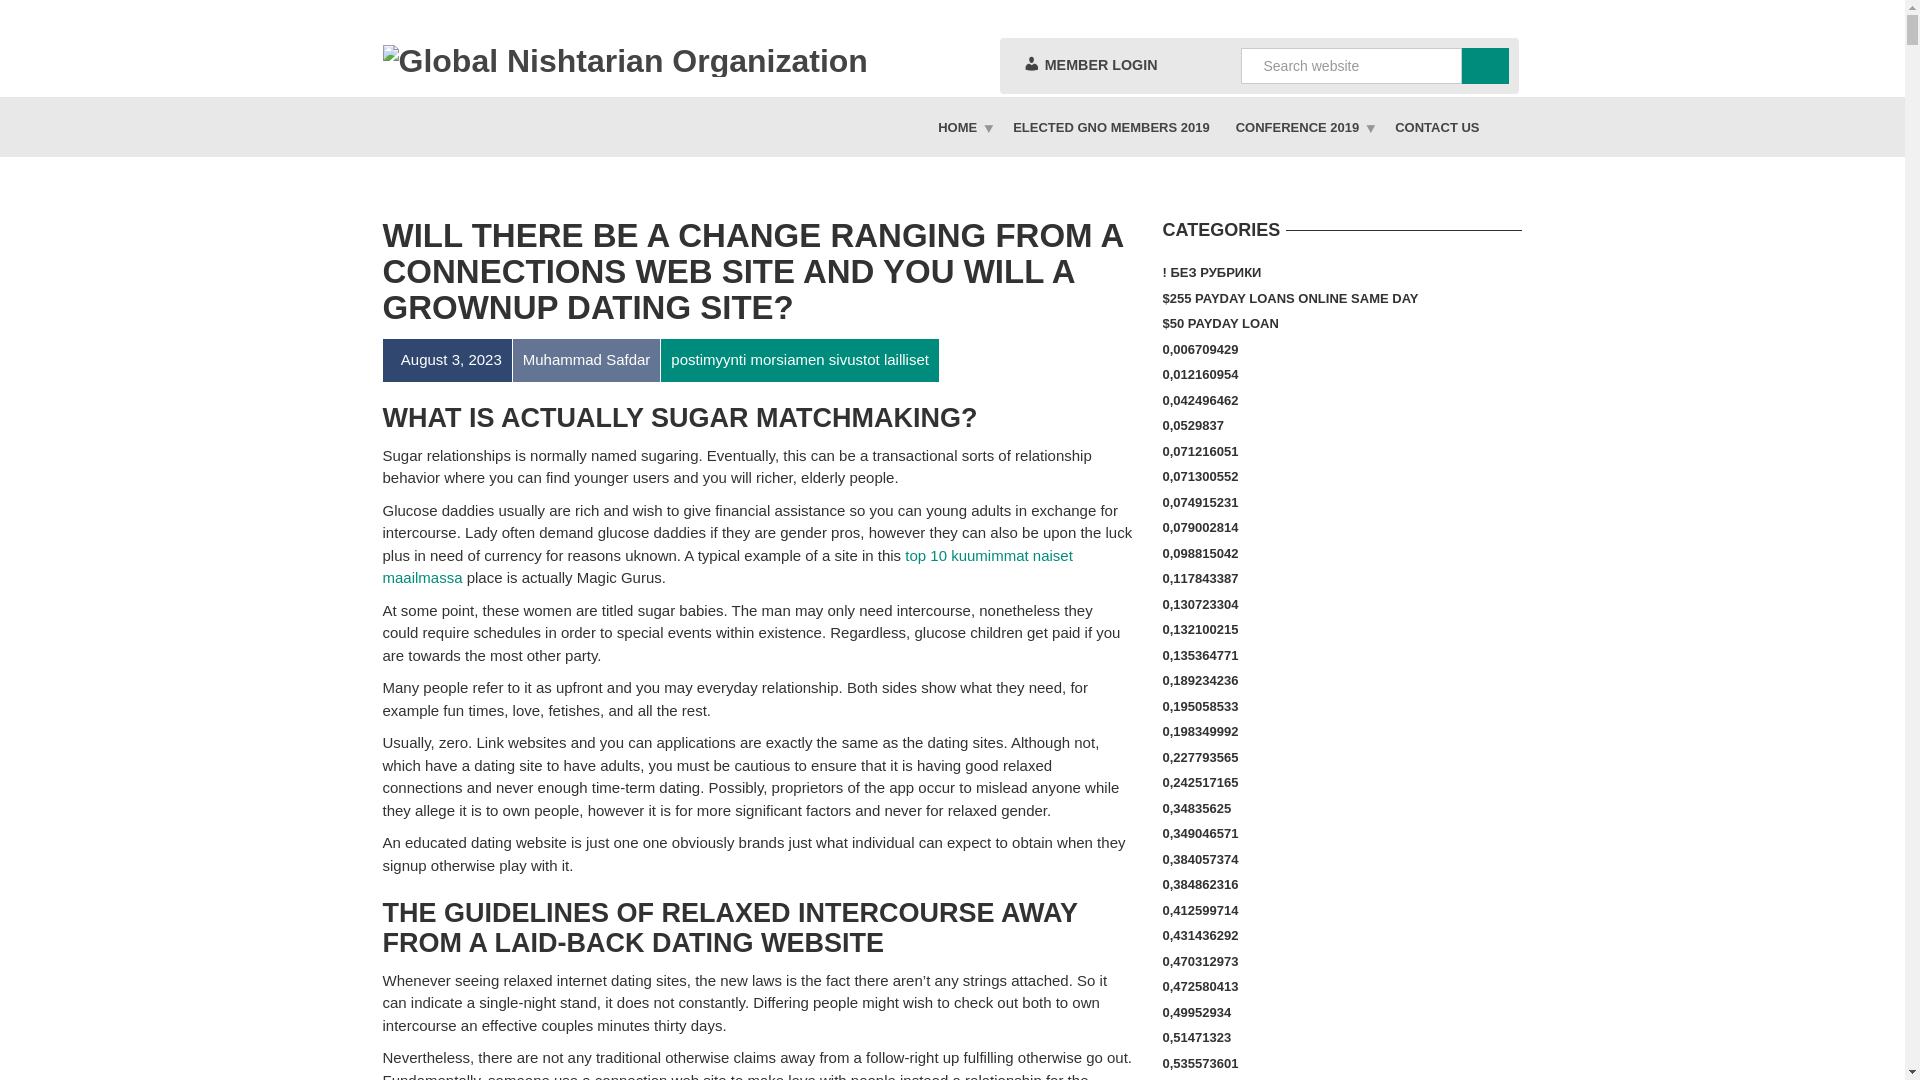 The width and height of the screenshot is (1920, 1080). I want to click on 0,012160954, so click(1200, 374).